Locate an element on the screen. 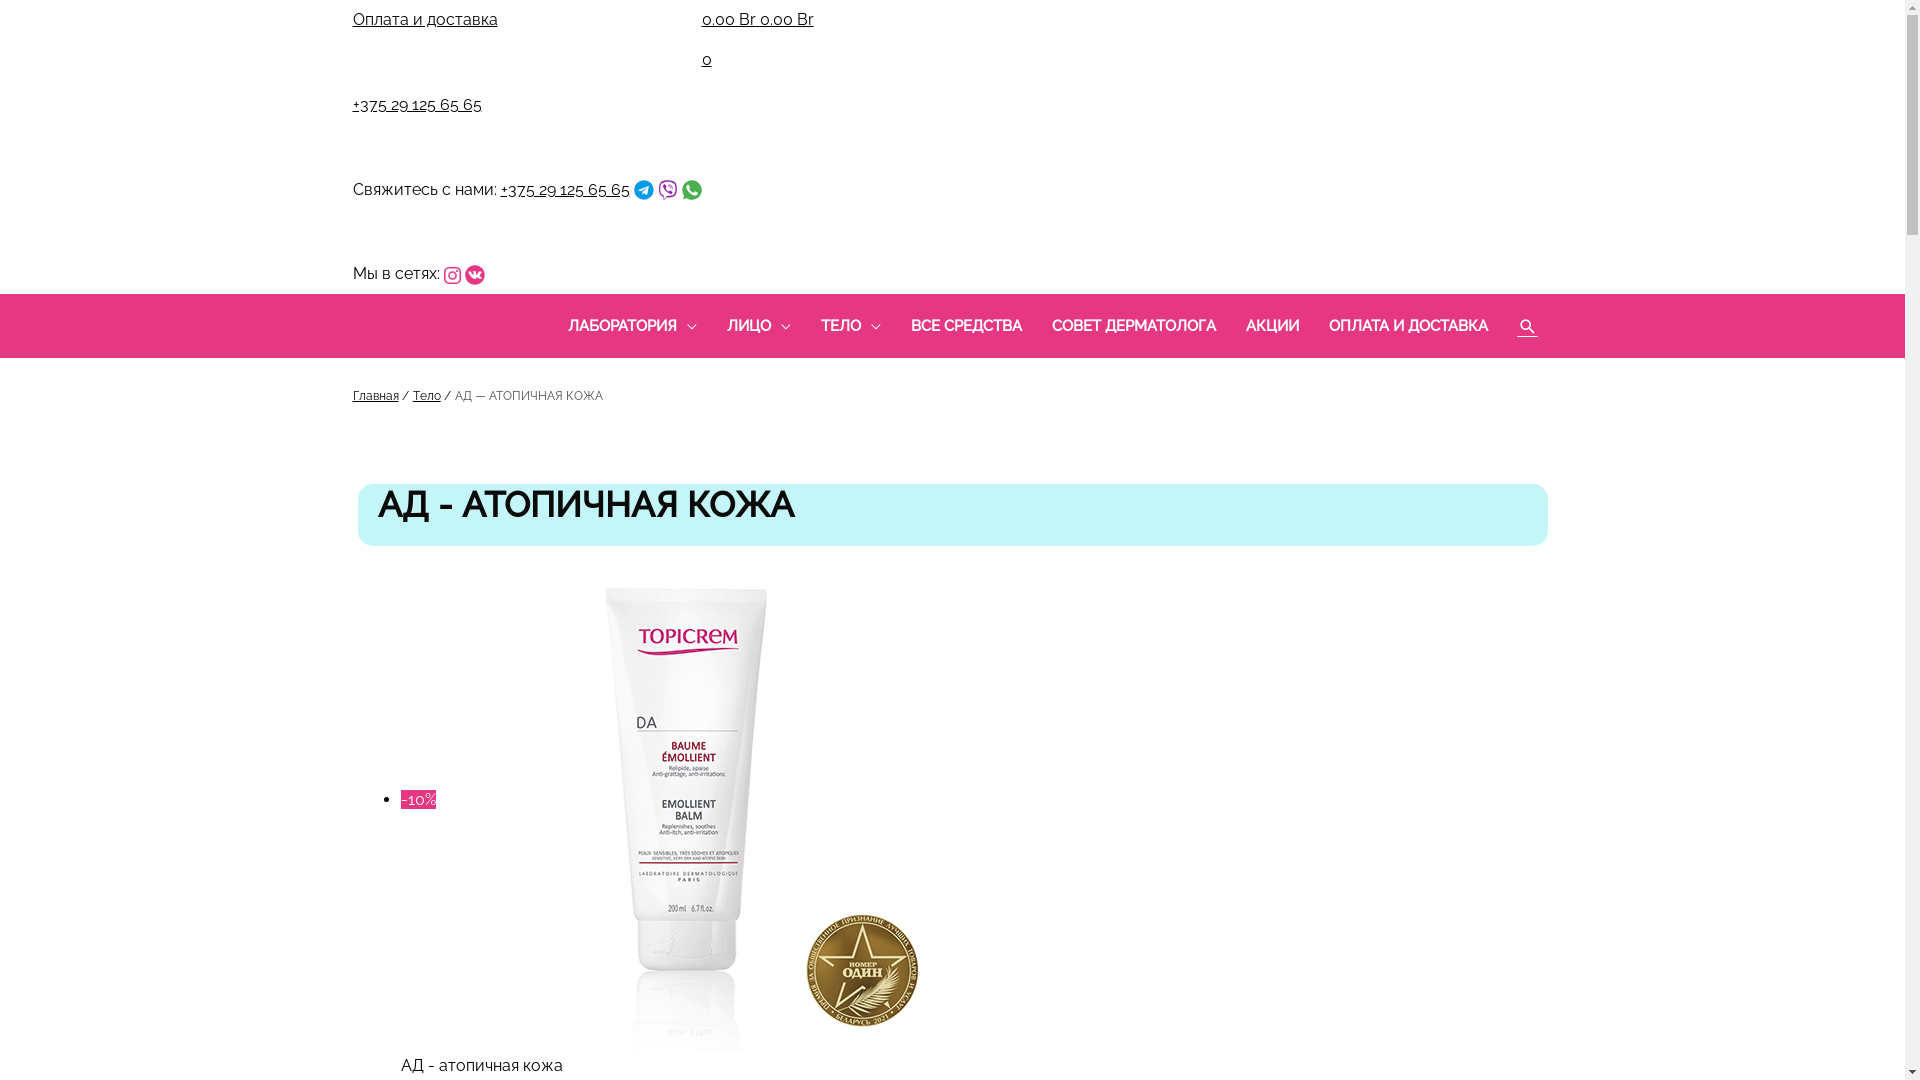 The height and width of the screenshot is (1080, 1920). 0.00 Br 0.00 Br
0 is located at coordinates (758, 45).